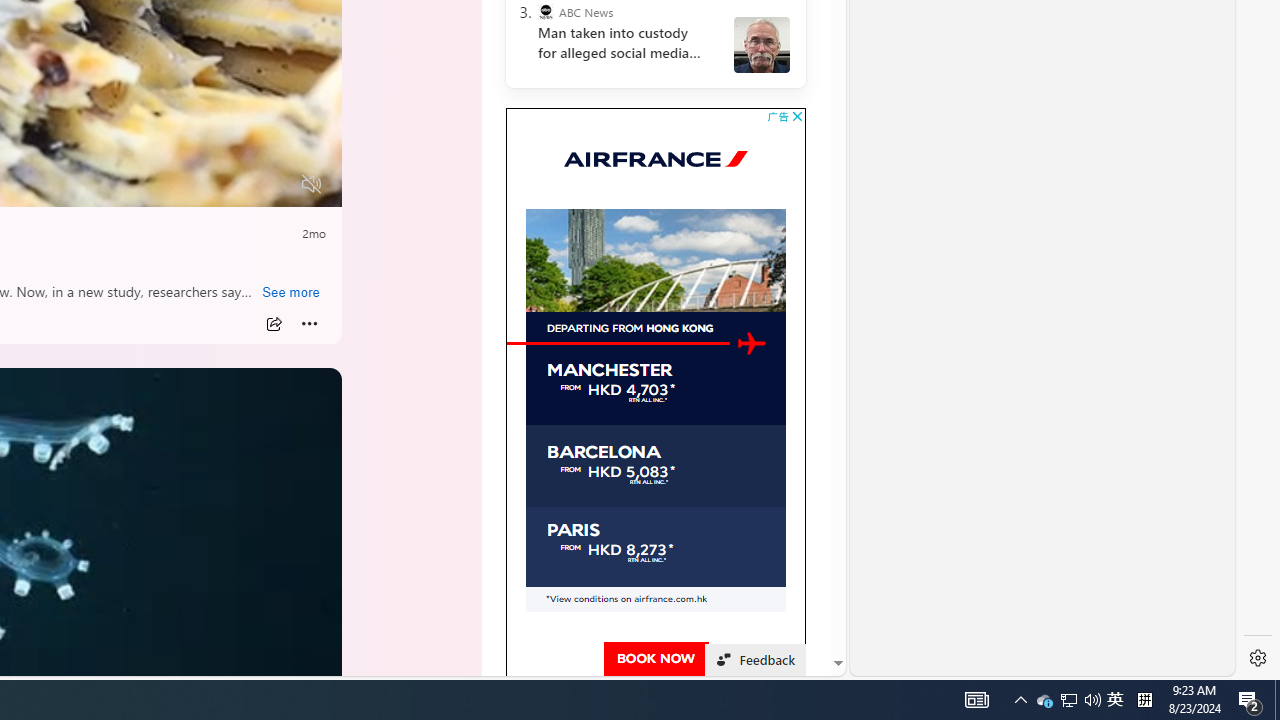  I want to click on Action Center, 2 new notifications, so click(1250, 700).